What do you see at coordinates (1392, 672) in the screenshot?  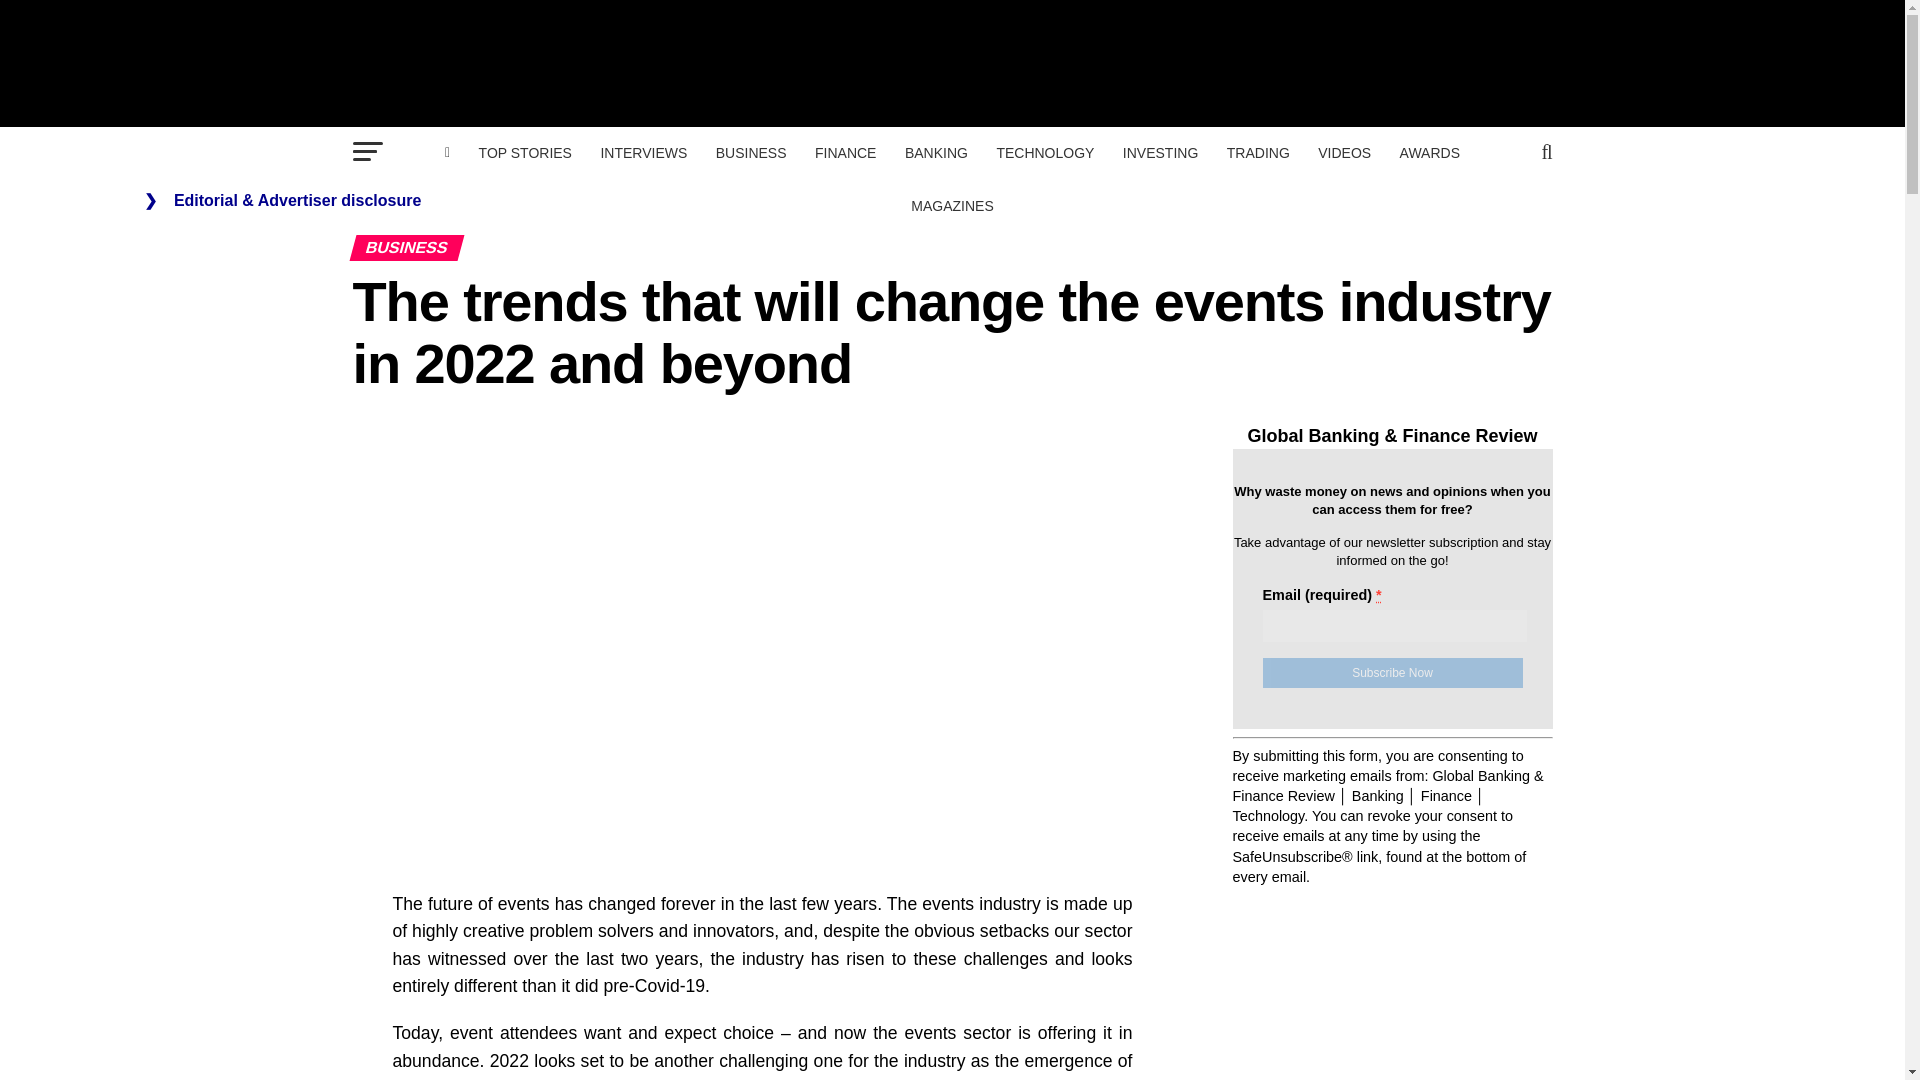 I see `Subscribe Now` at bounding box center [1392, 672].